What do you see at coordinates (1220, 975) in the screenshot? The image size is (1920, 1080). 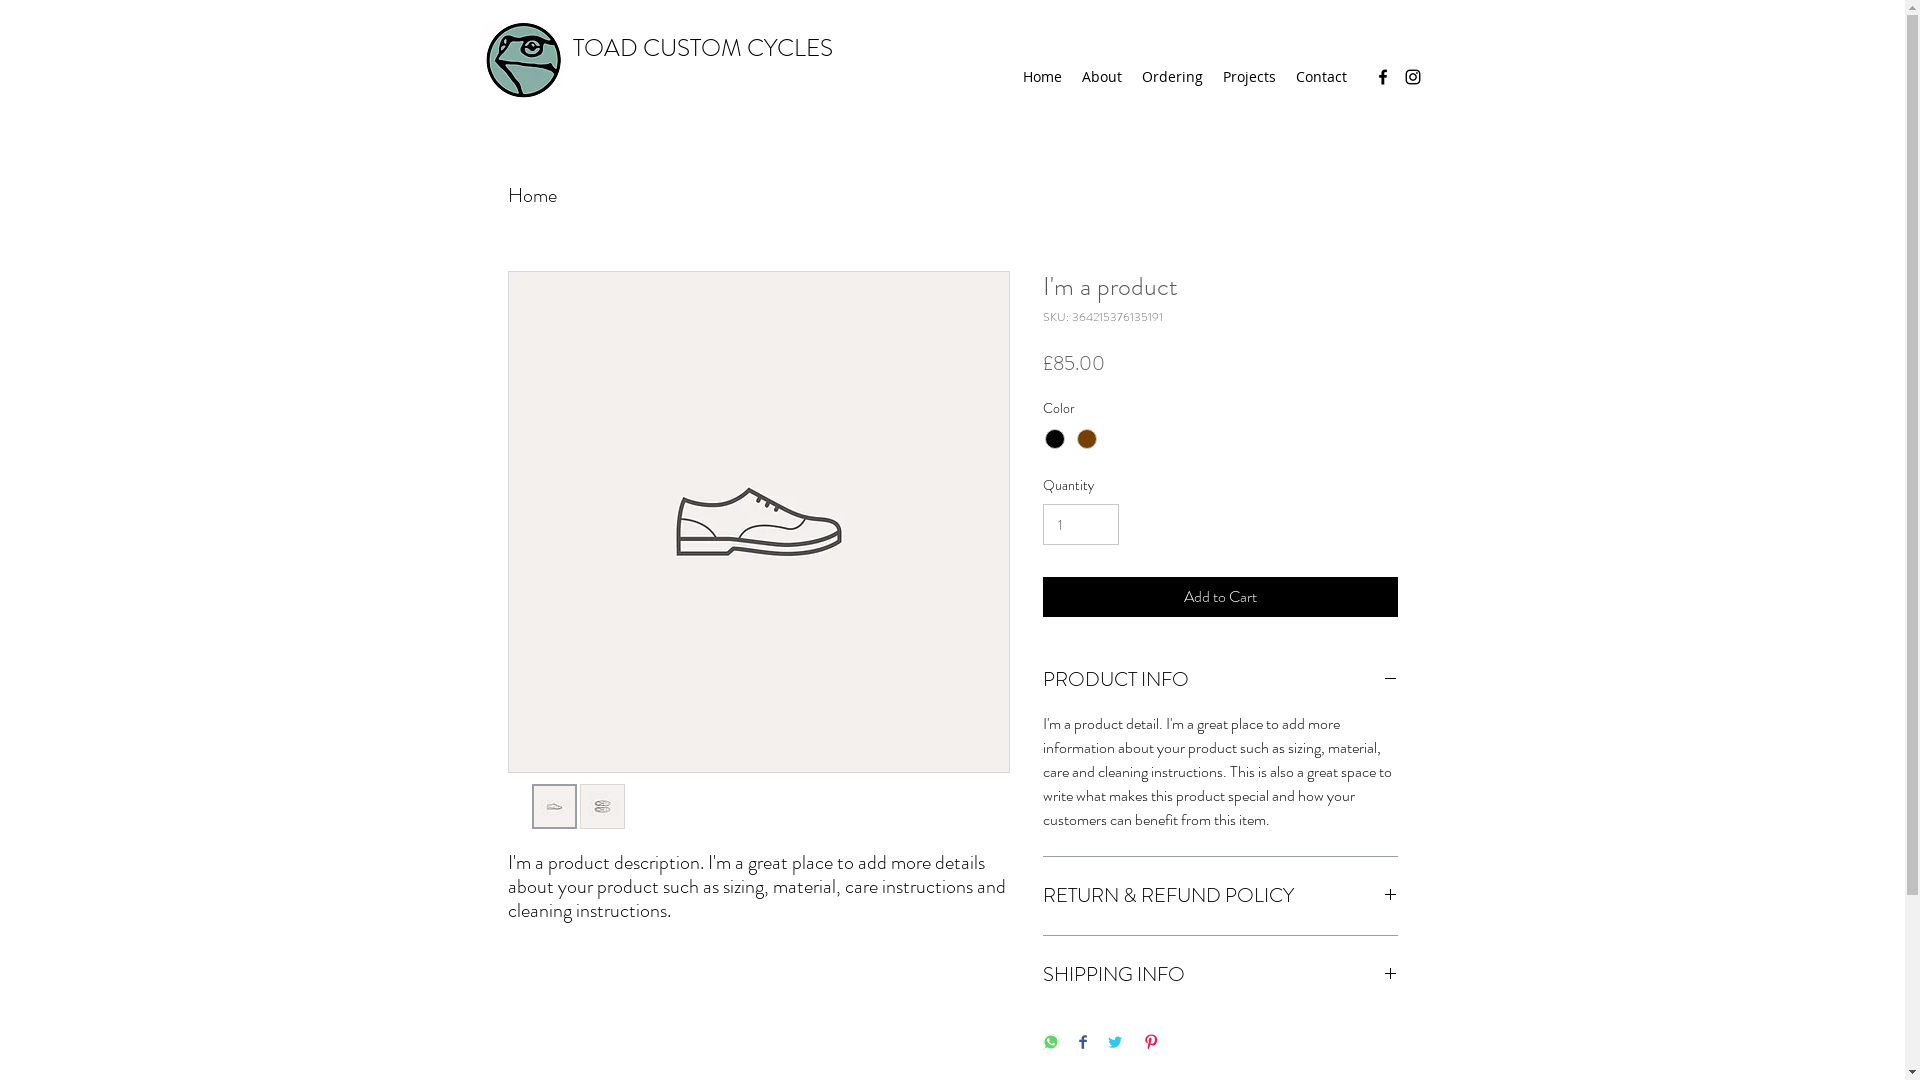 I see `SHIPPING INFO` at bounding box center [1220, 975].